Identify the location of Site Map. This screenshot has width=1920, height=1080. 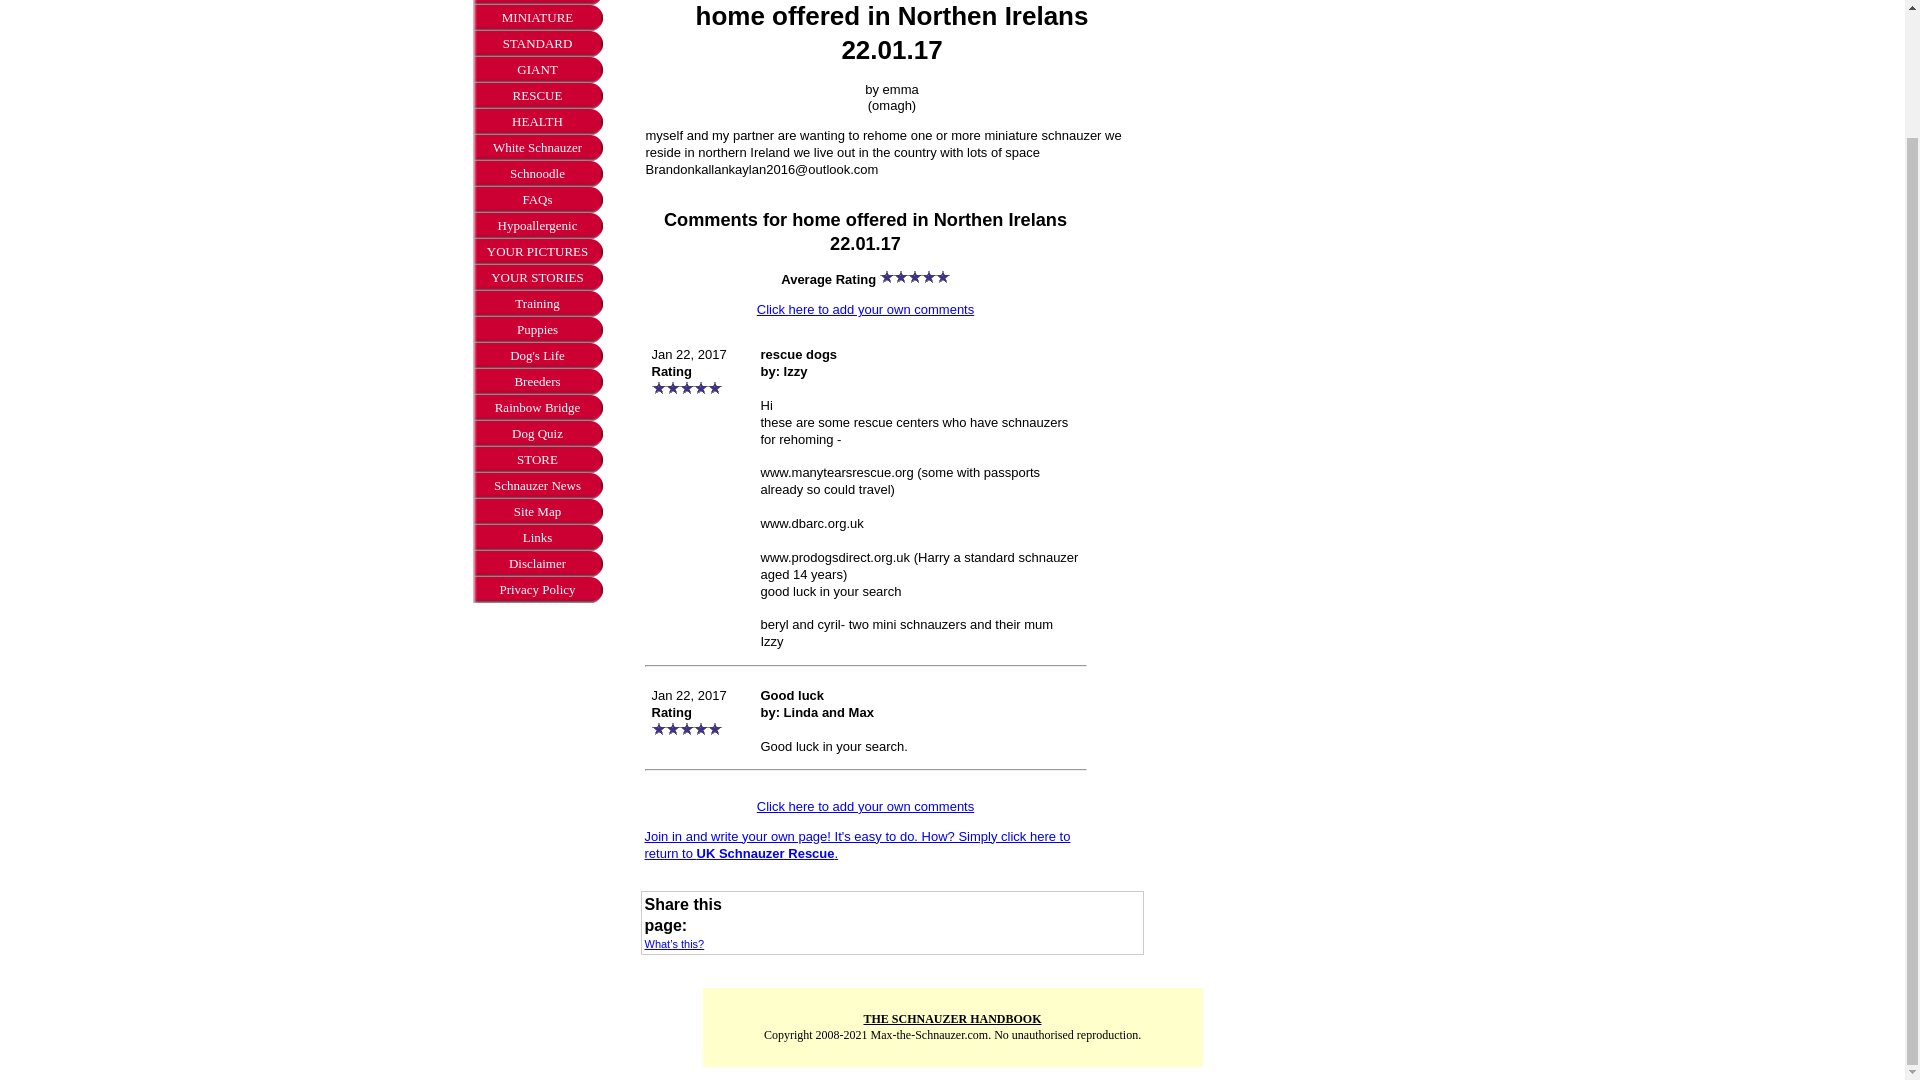
(537, 511).